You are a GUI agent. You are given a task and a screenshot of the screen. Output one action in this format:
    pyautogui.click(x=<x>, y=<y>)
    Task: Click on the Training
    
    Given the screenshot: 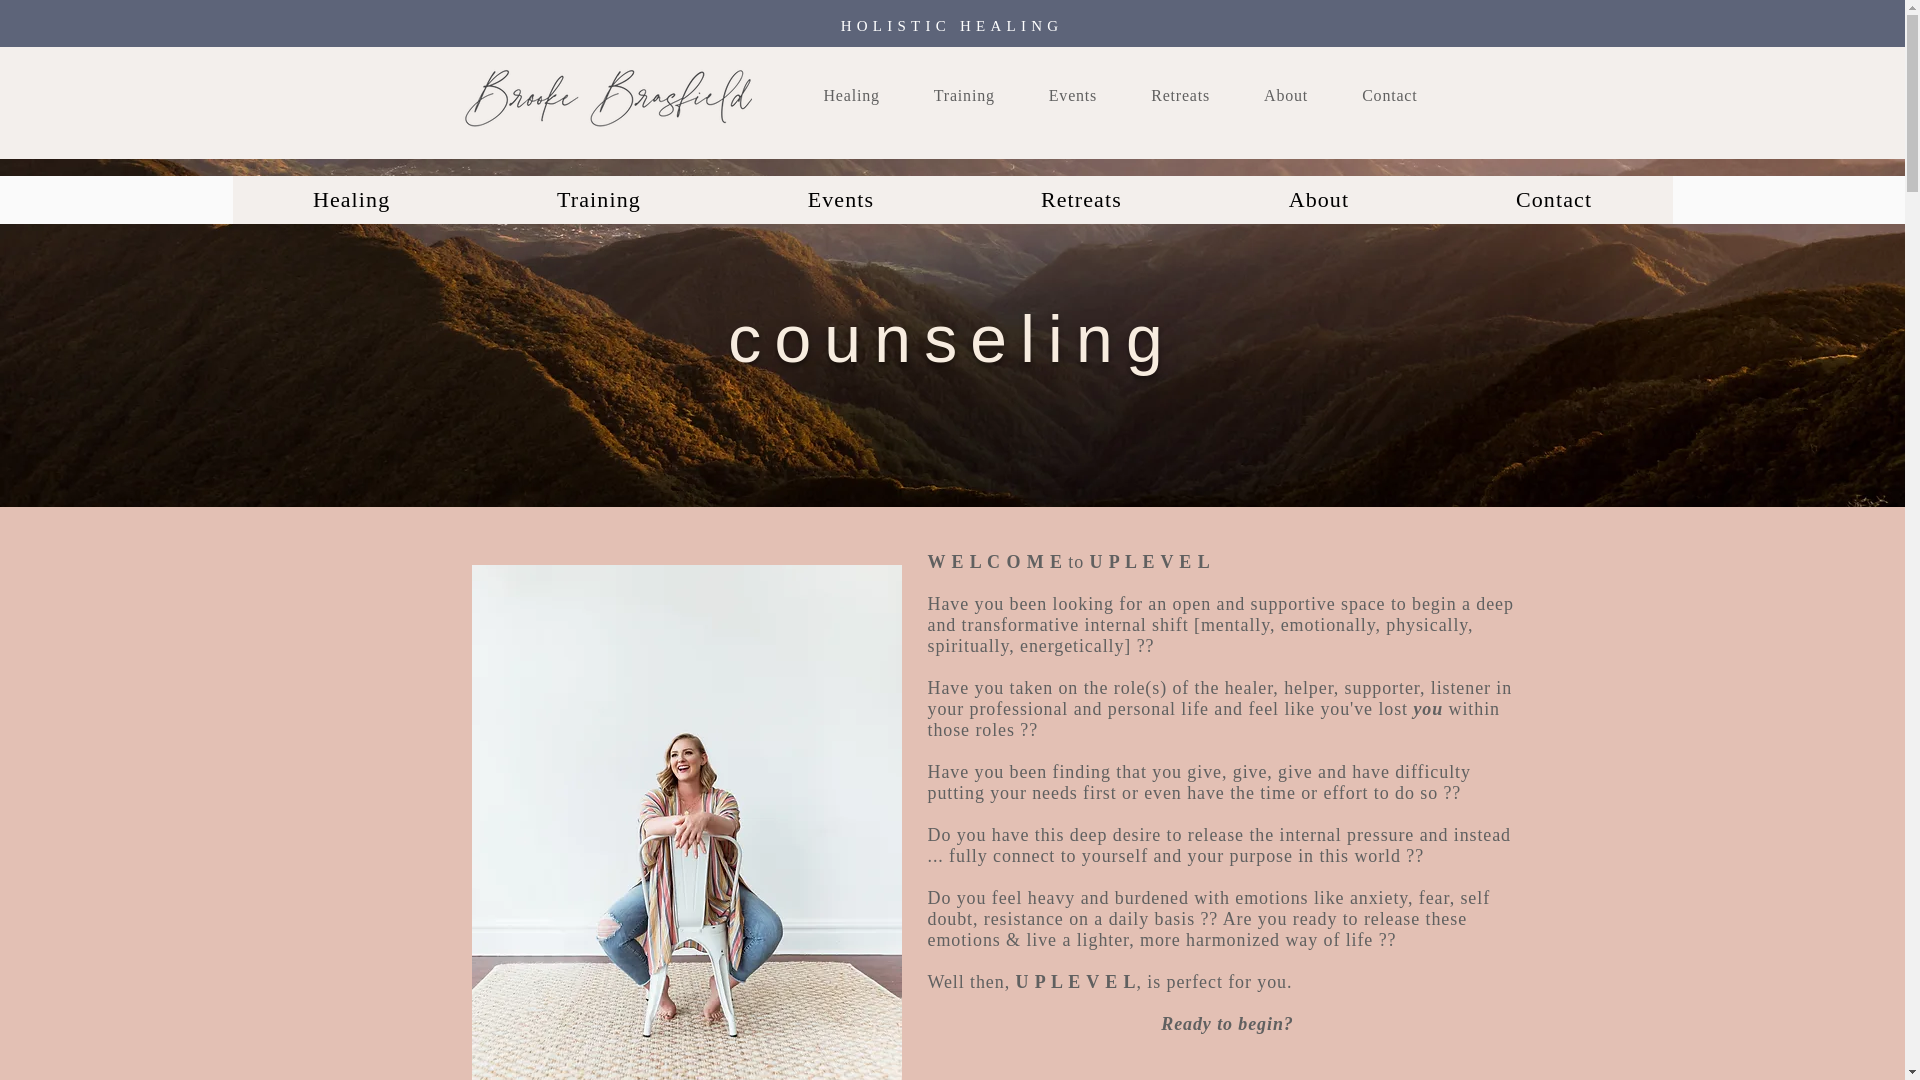 What is the action you would take?
    pyautogui.click(x=598, y=200)
    